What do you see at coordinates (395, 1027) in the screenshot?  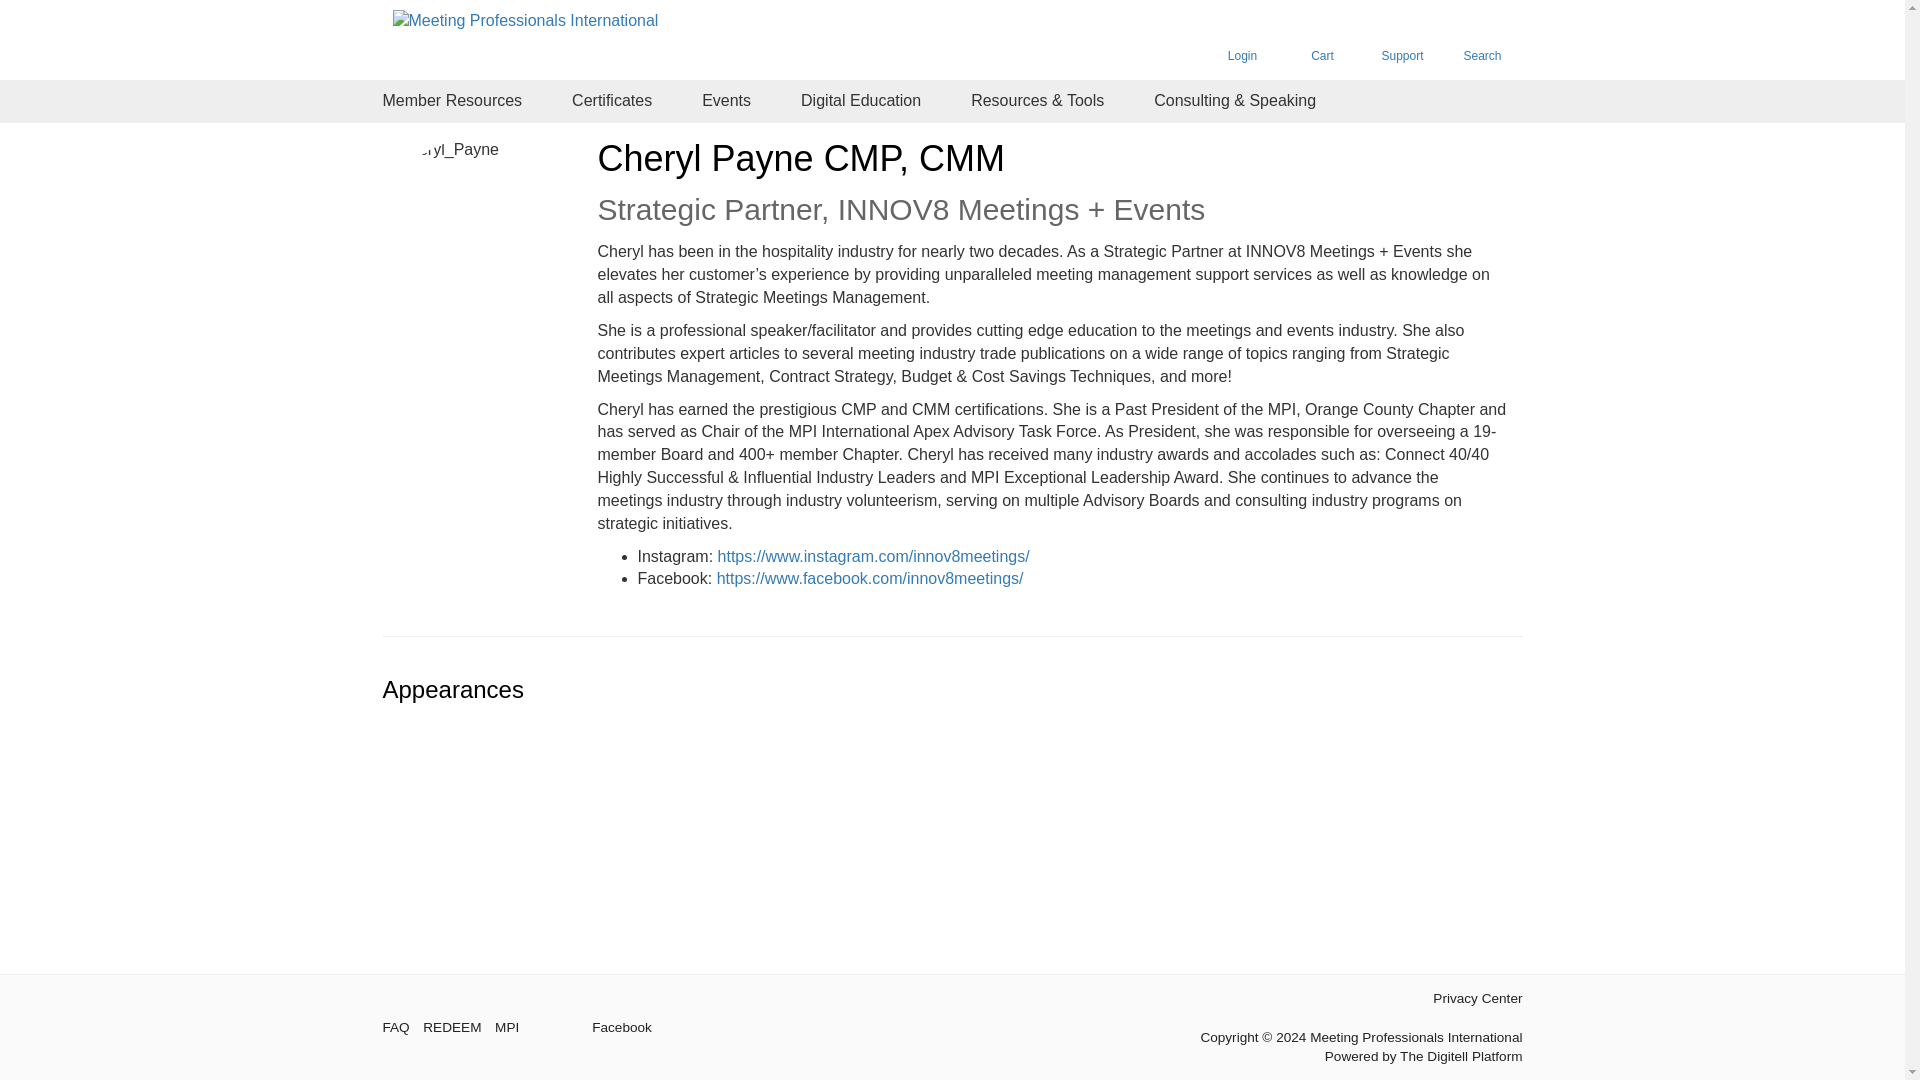 I see `FAQ` at bounding box center [395, 1027].